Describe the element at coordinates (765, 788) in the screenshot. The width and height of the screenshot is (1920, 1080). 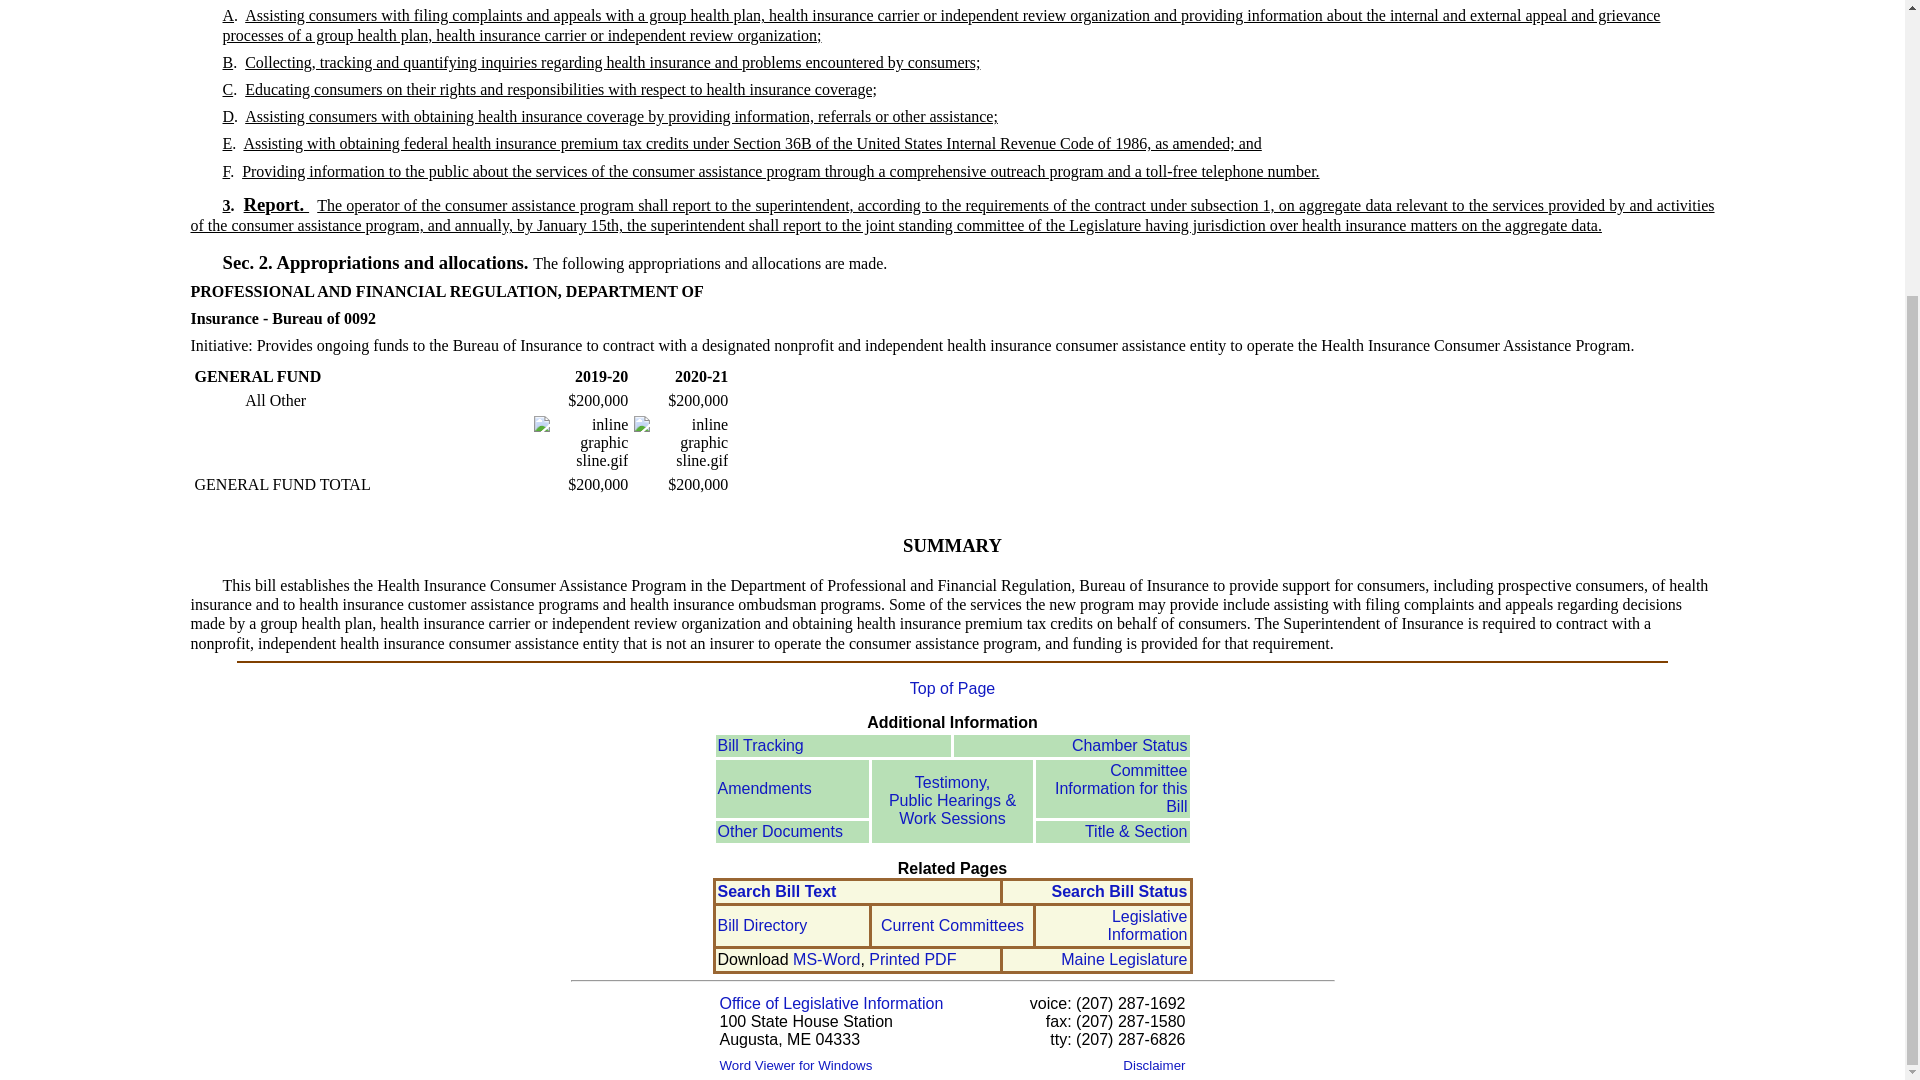
I see `Amendments` at that location.